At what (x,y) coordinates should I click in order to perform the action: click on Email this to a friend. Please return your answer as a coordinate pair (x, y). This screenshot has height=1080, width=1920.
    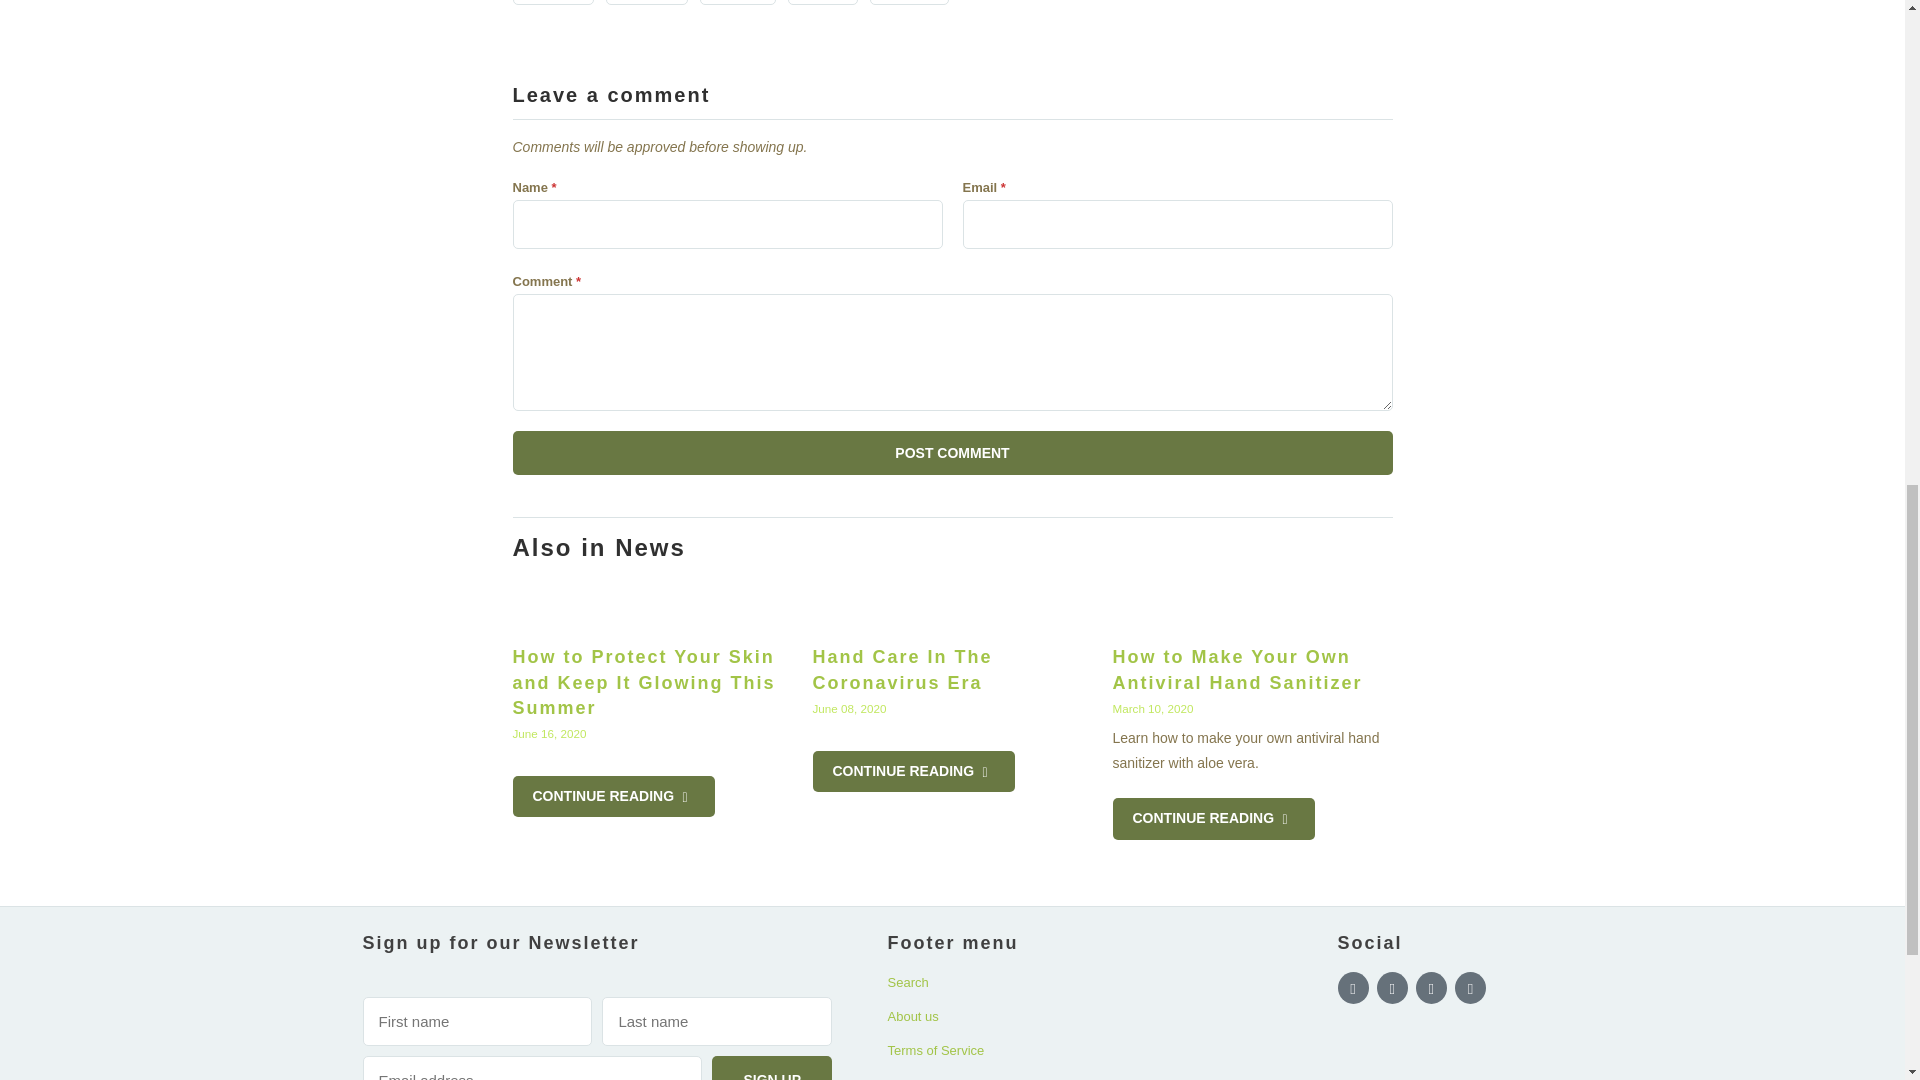
    Looking at the image, I should click on (908, 2).